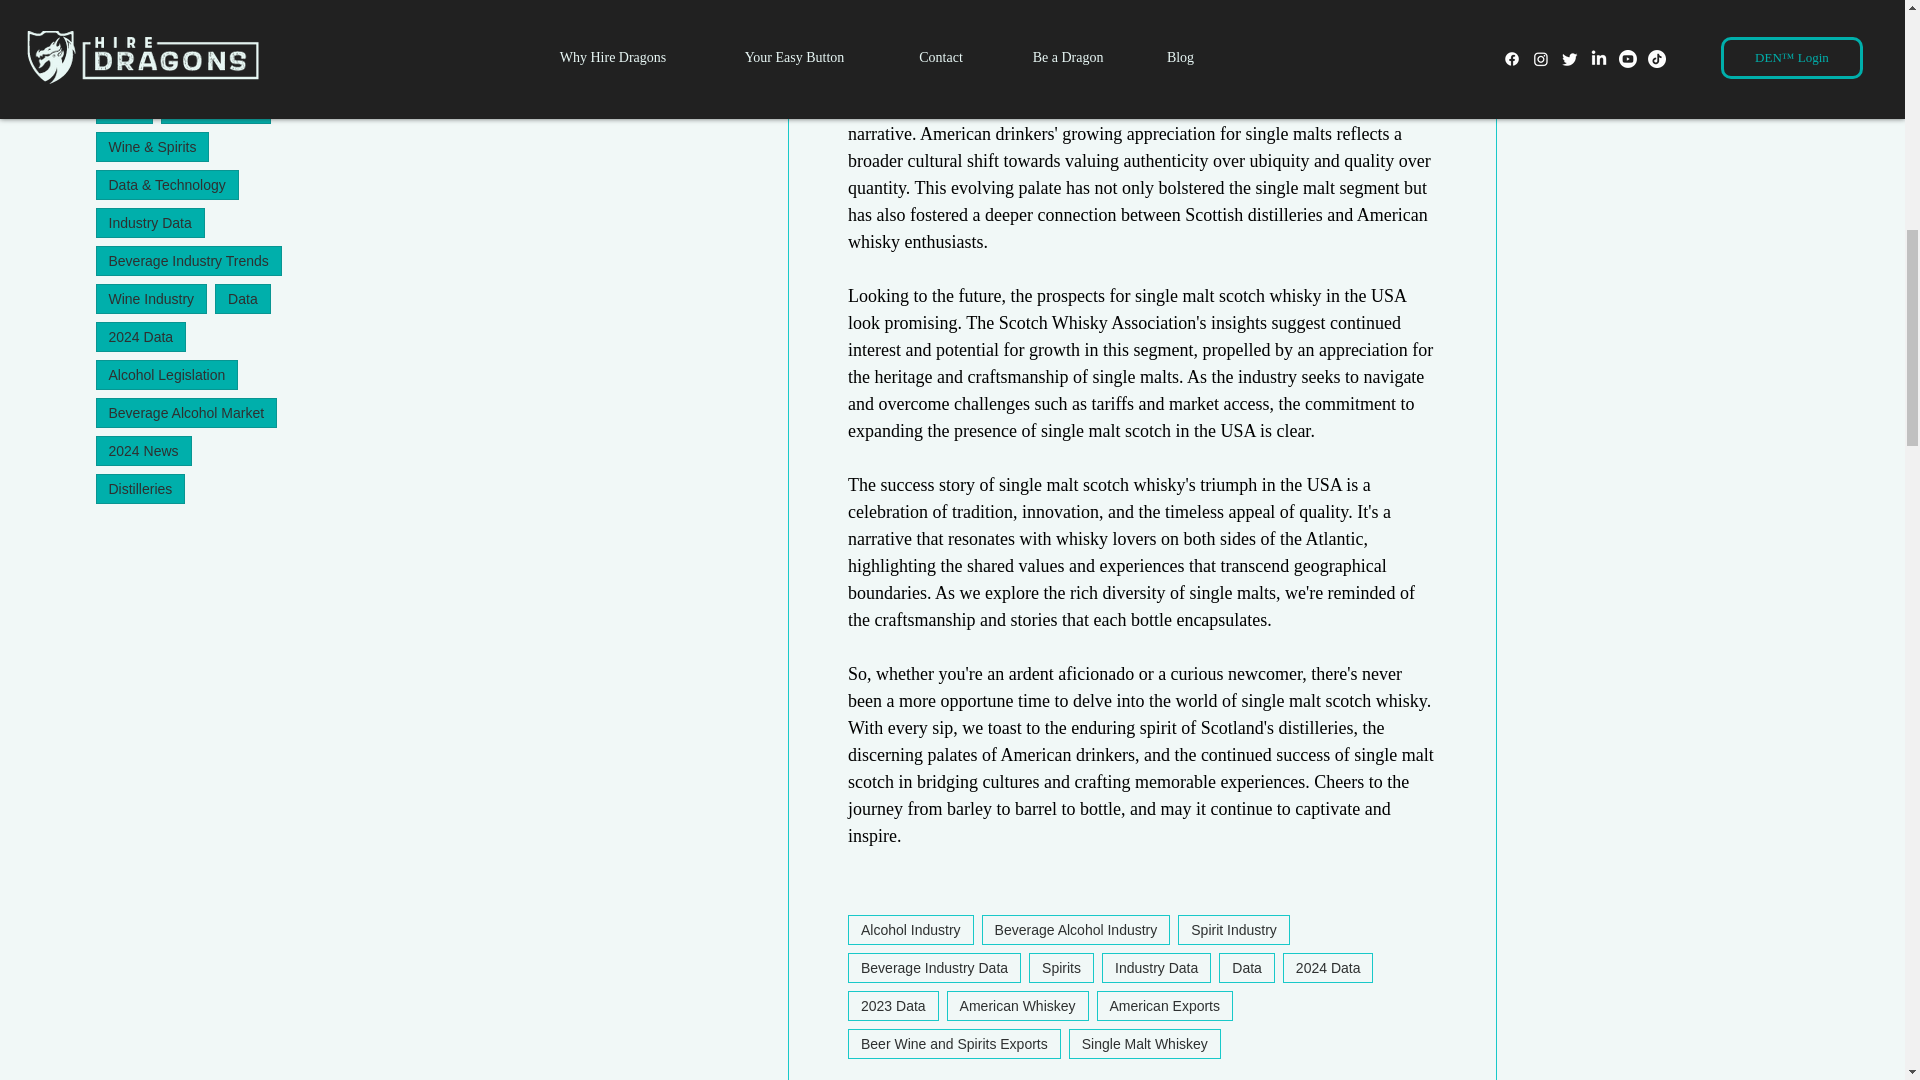  Describe the element at coordinates (152, 4) in the screenshot. I see `Spirit Industry` at that location.